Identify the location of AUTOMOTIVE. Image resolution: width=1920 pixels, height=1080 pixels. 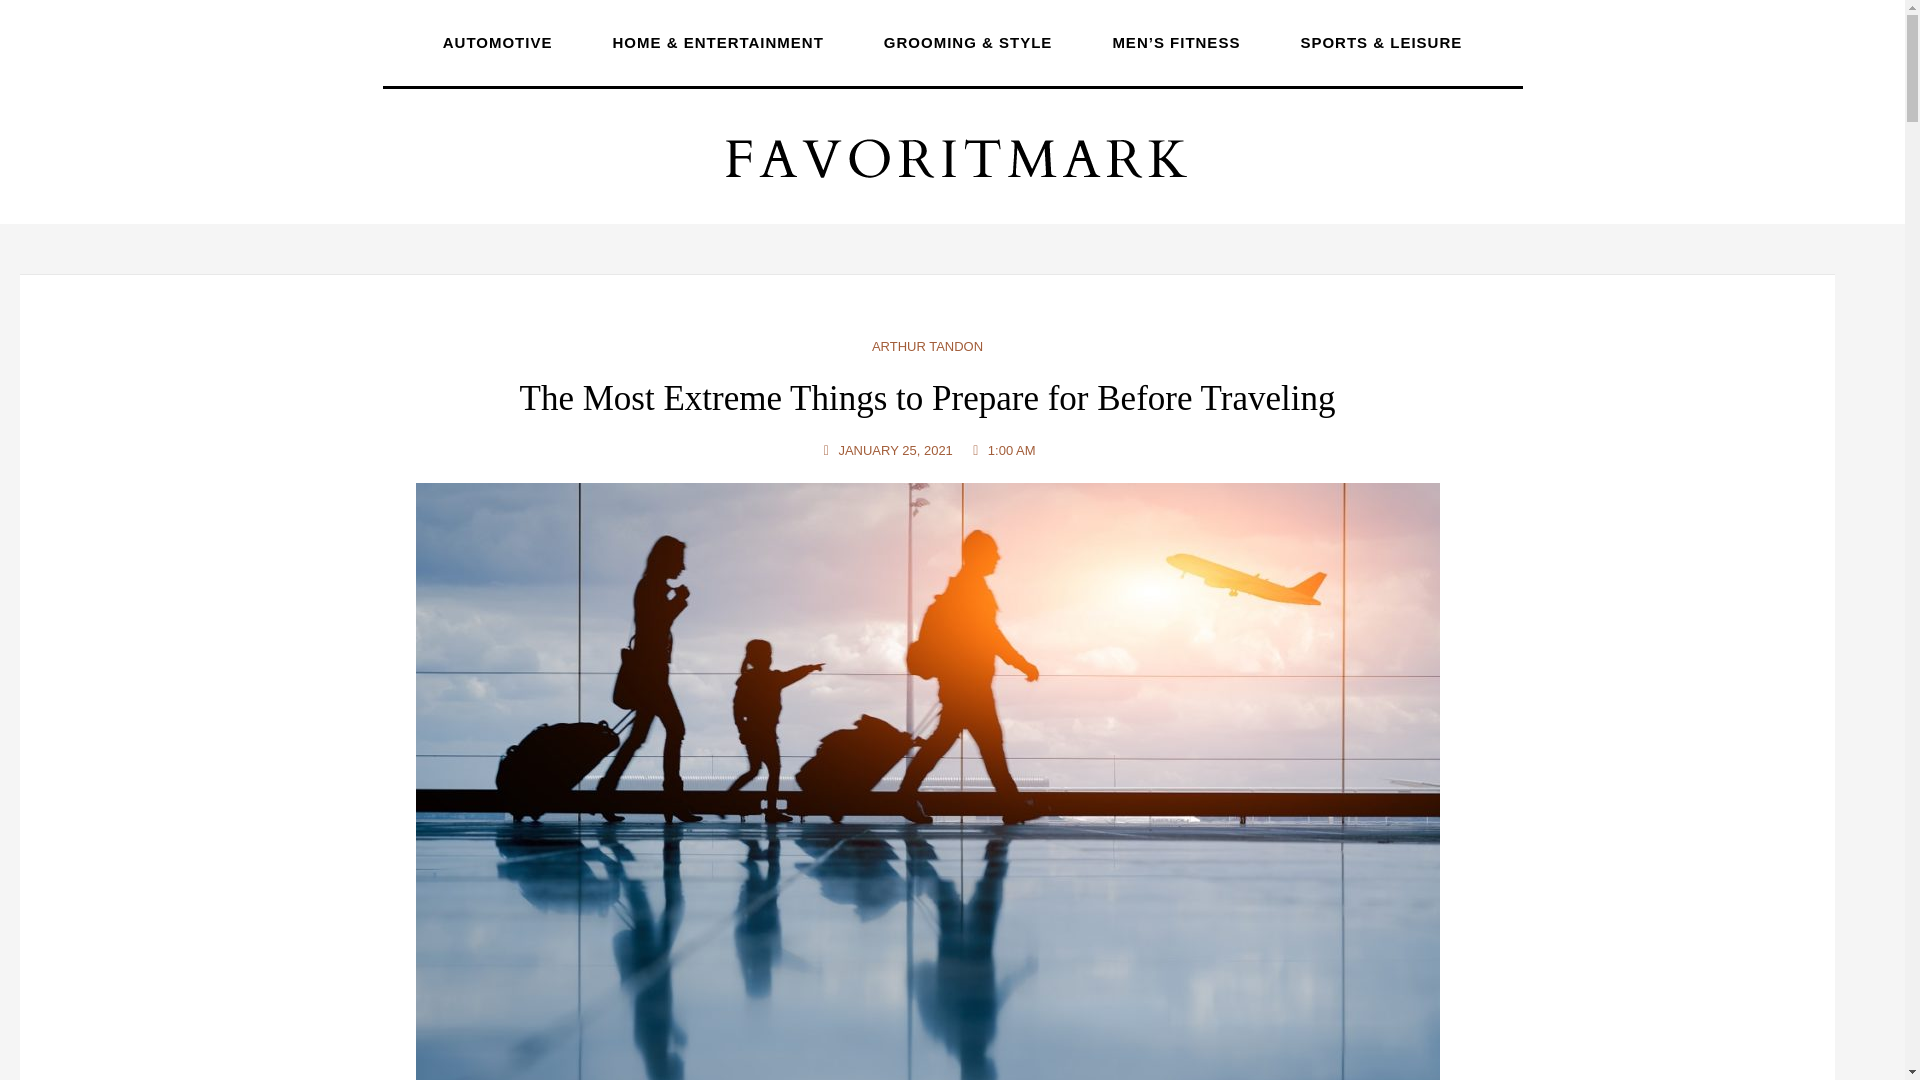
(498, 40).